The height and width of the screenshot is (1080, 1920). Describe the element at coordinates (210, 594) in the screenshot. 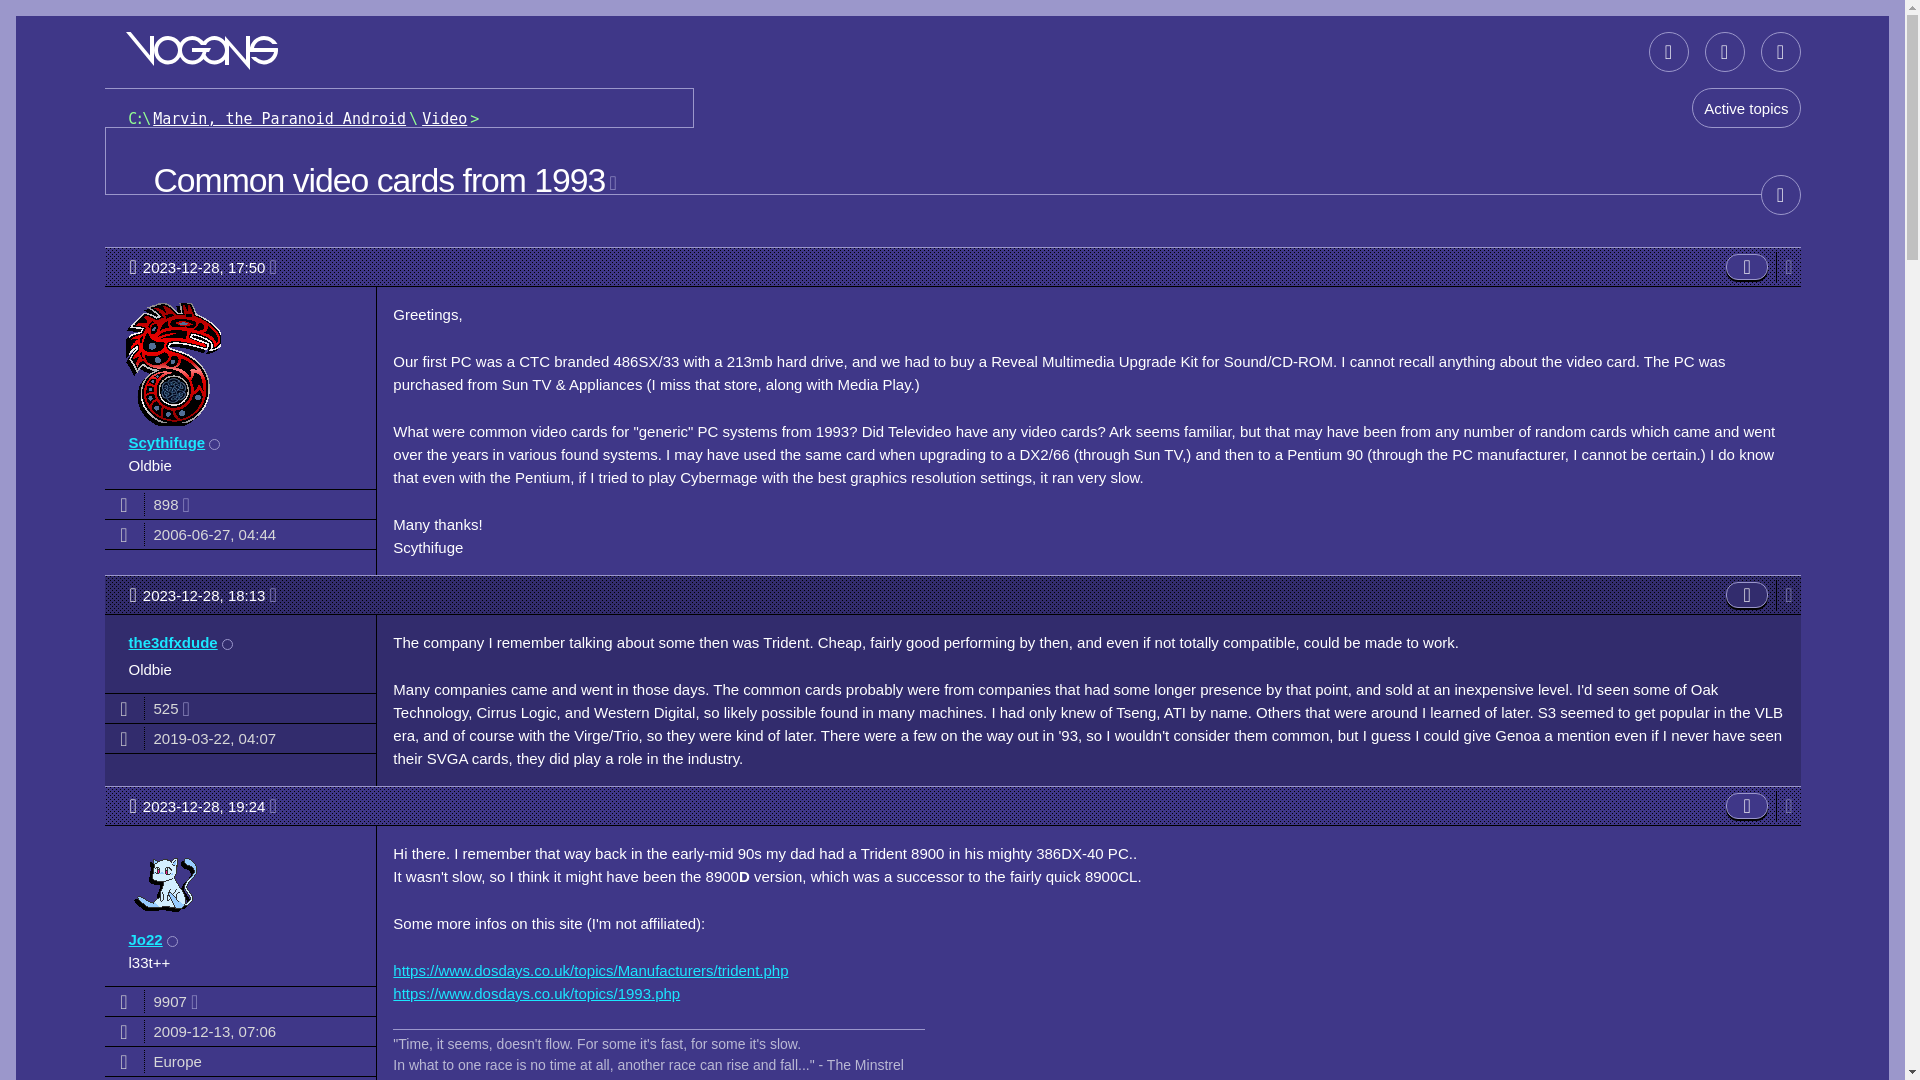

I see `525` at that location.